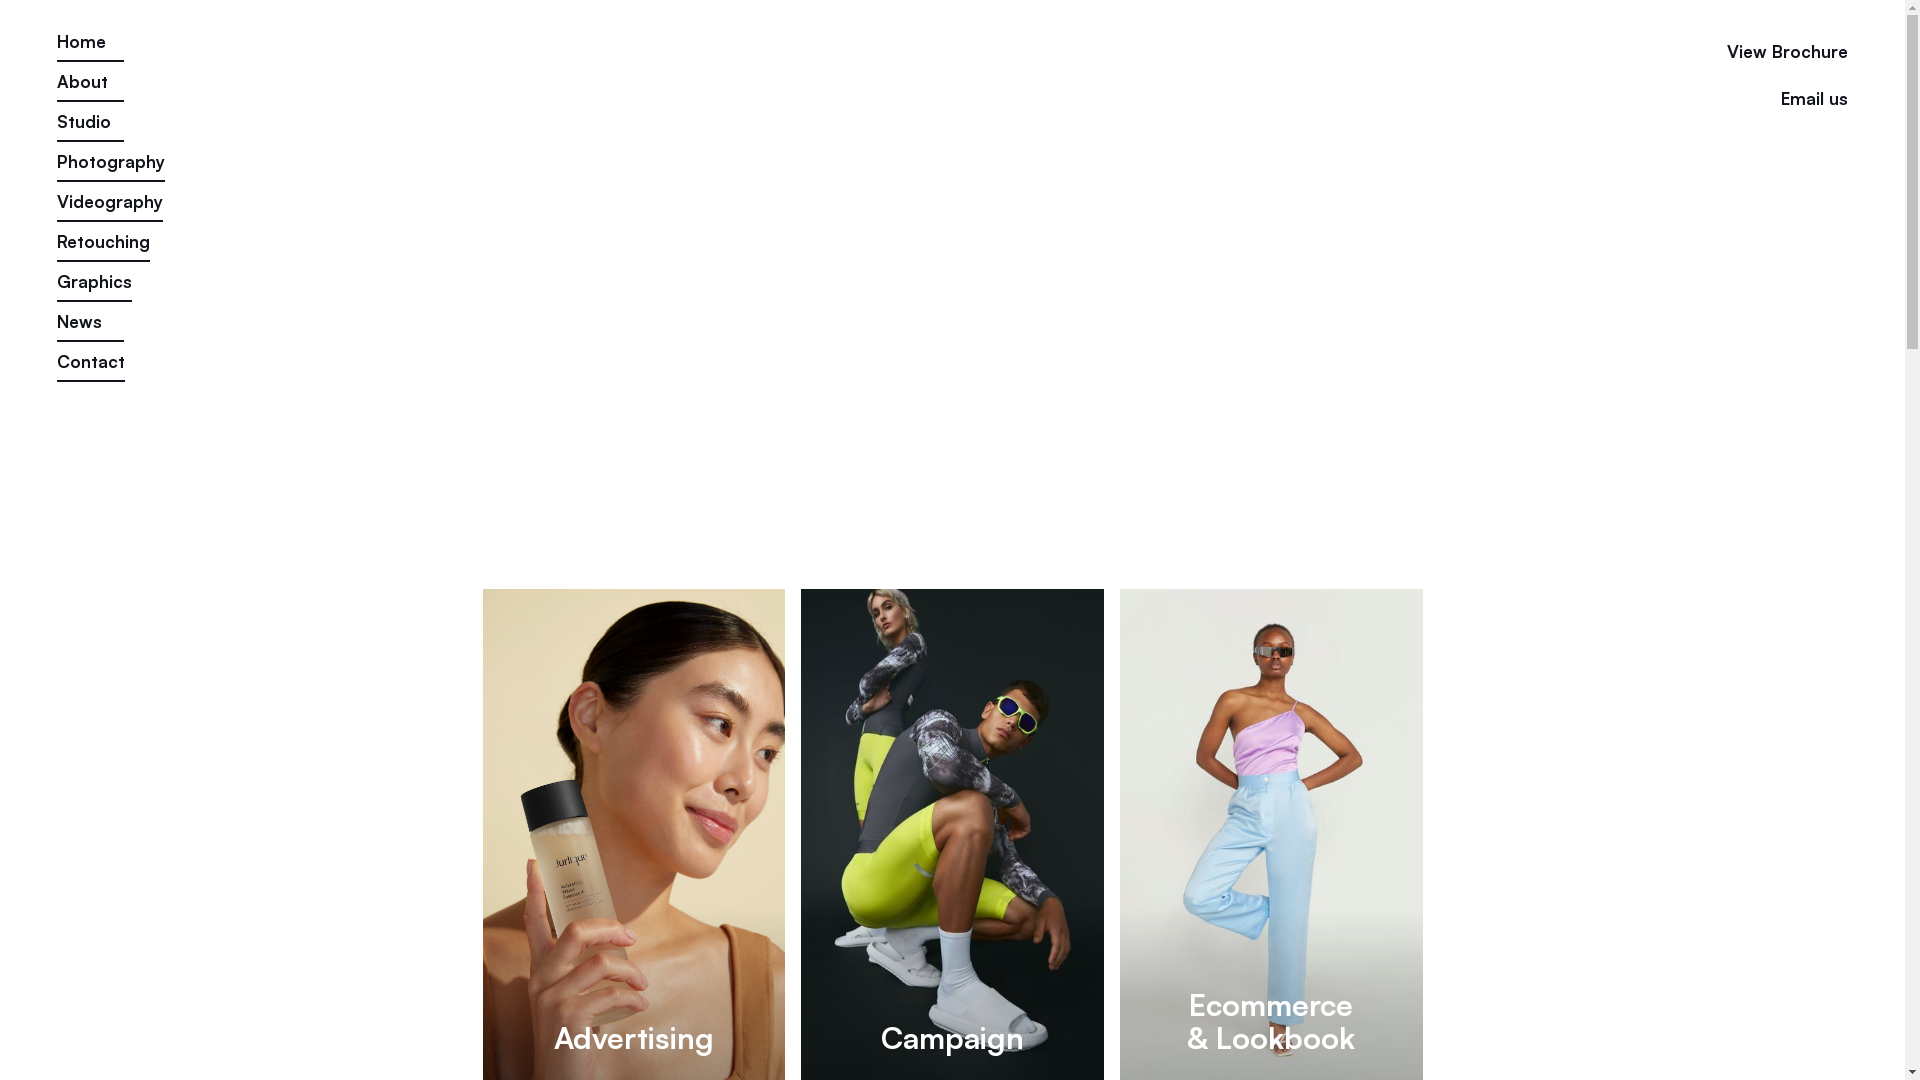  What do you see at coordinates (91, 366) in the screenshot?
I see `Contact
Contact` at bounding box center [91, 366].